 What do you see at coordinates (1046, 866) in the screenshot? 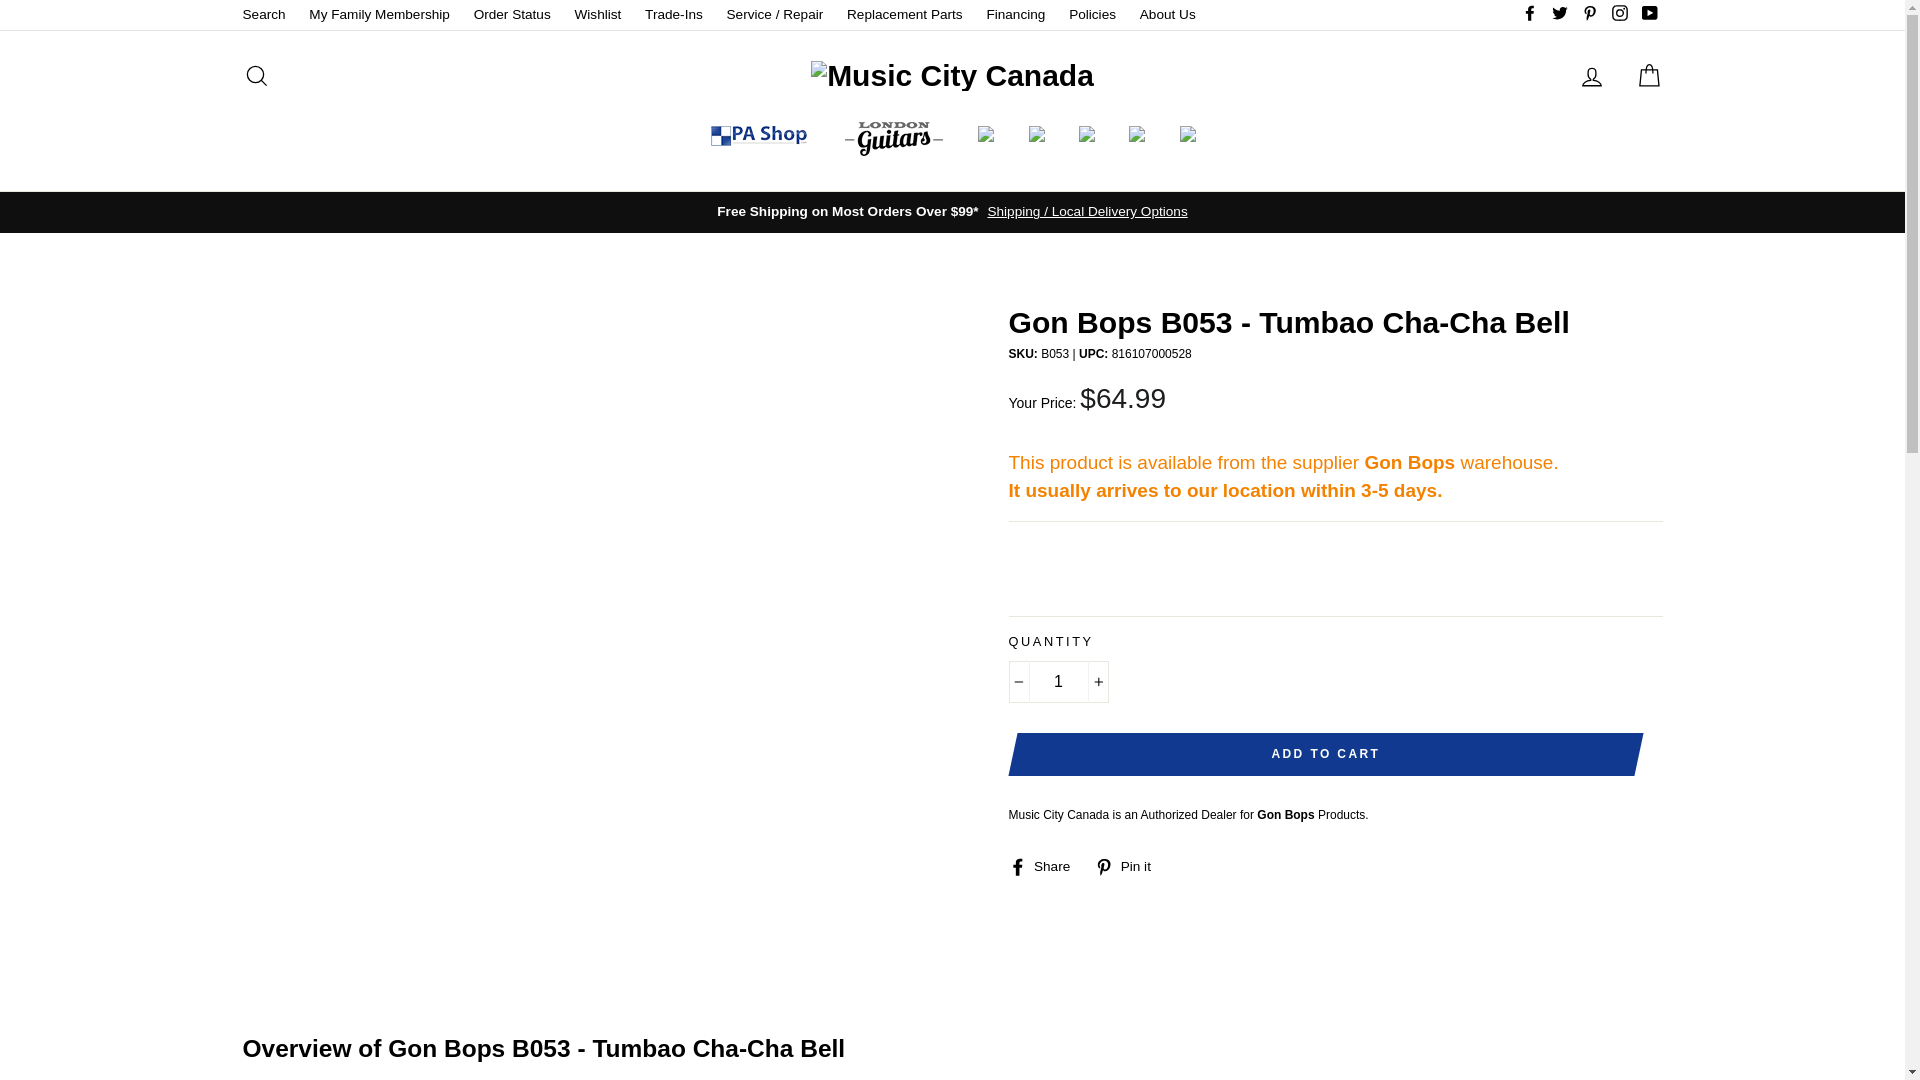
I see `Share on Facebook` at bounding box center [1046, 866].